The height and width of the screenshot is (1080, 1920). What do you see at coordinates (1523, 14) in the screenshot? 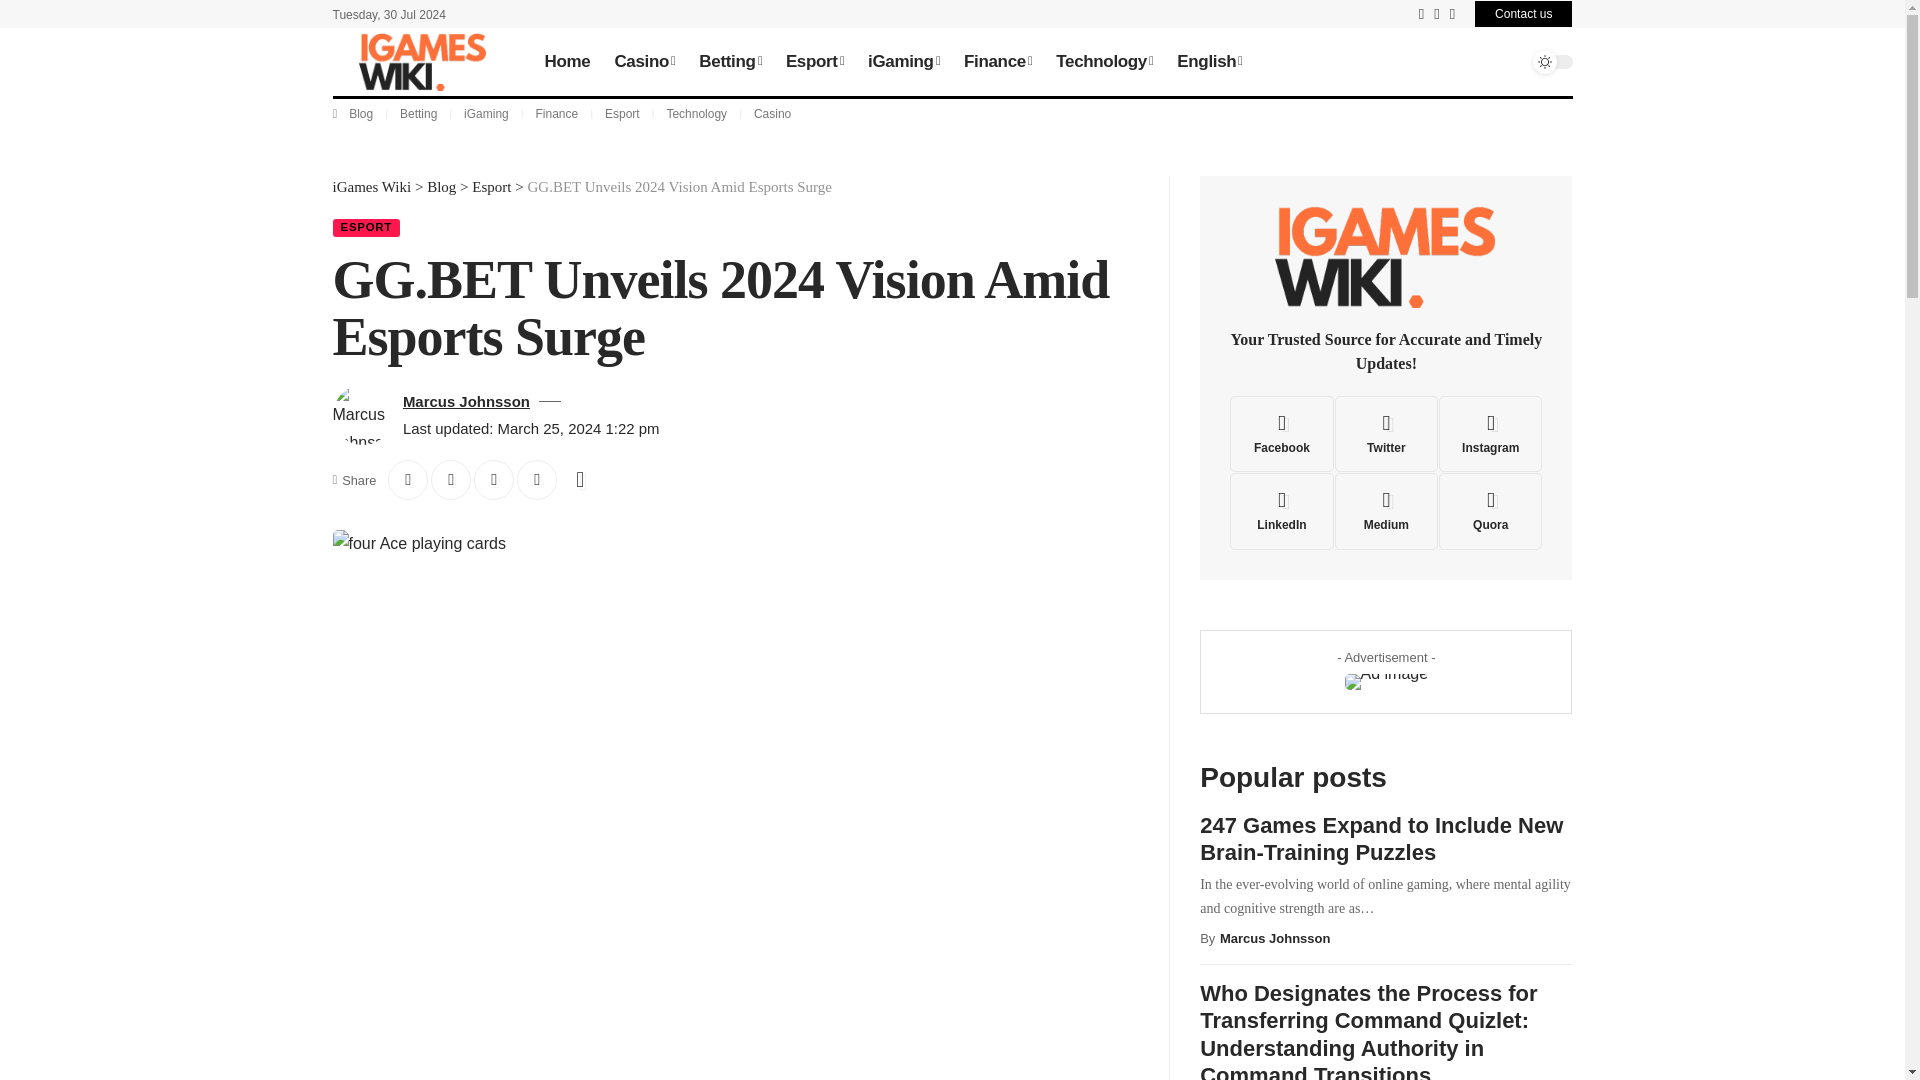
I see `Contact us` at bounding box center [1523, 14].